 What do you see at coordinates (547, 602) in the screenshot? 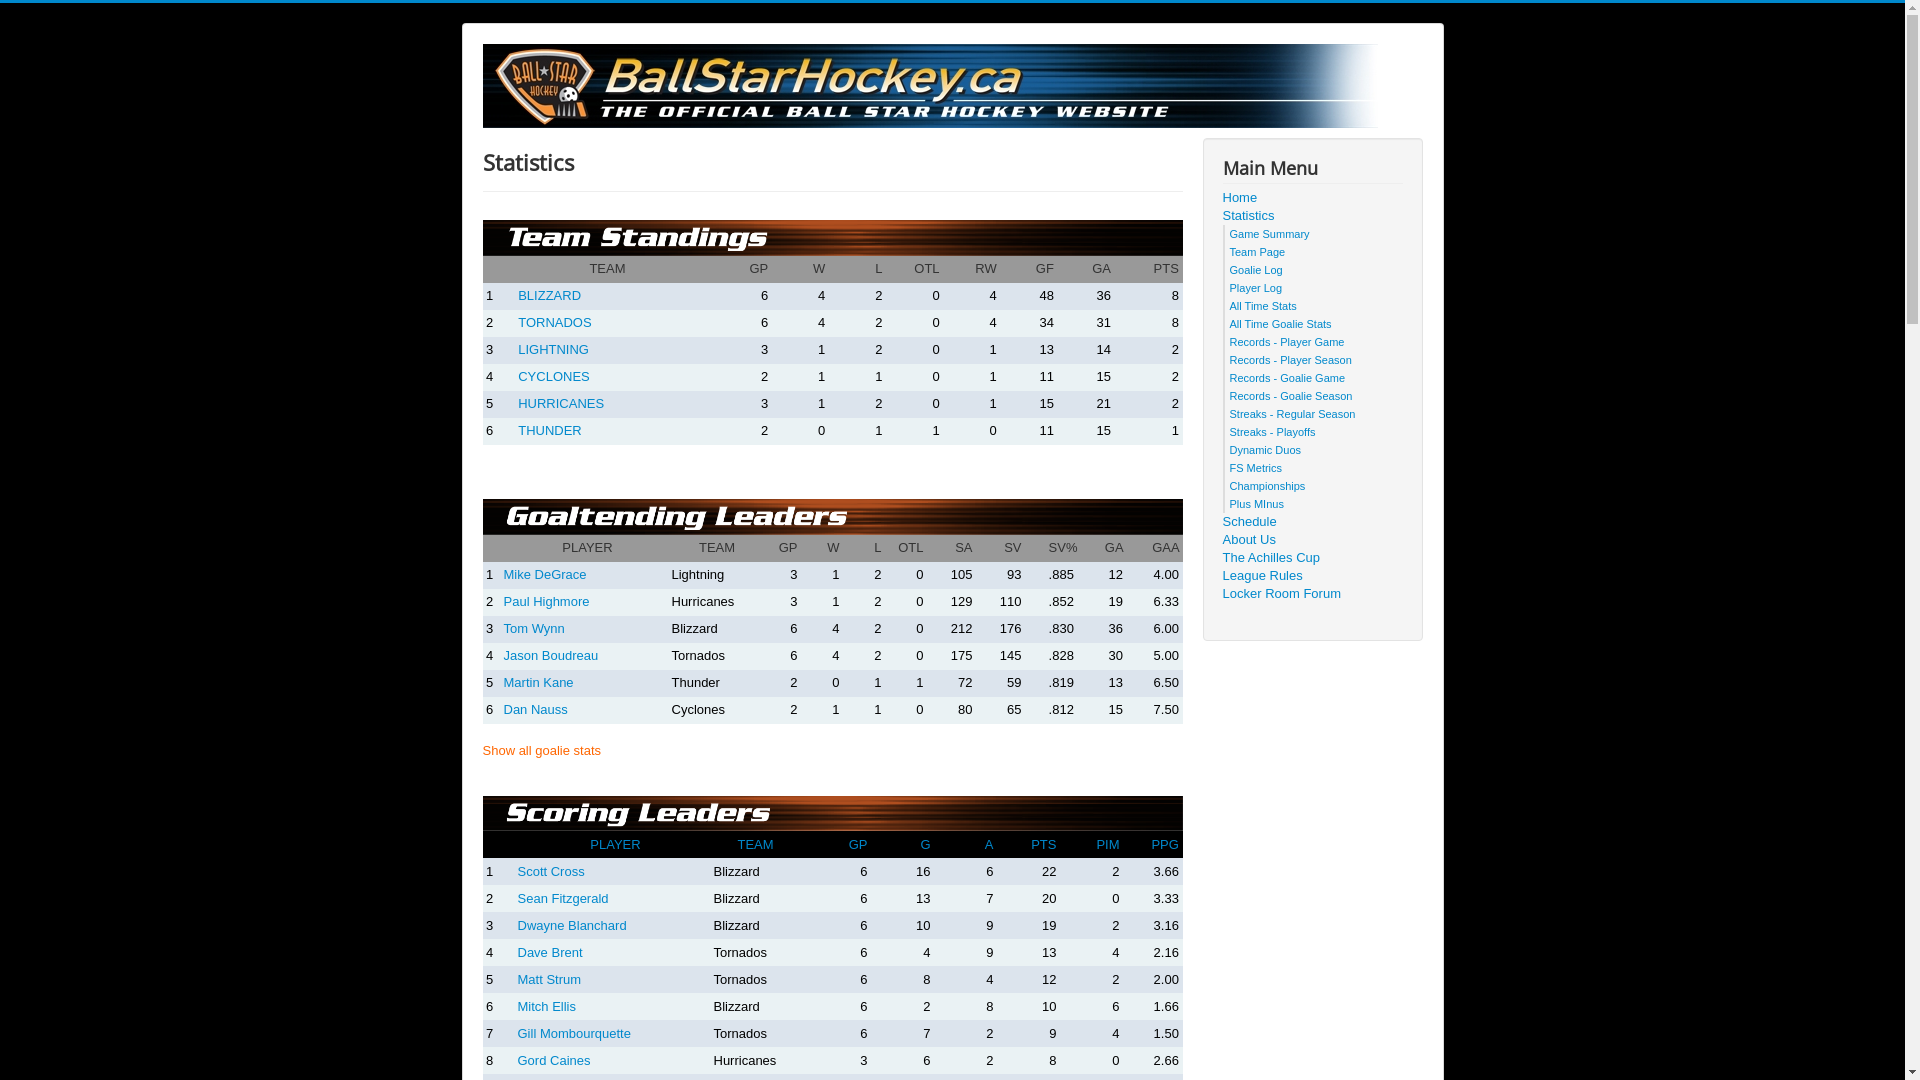
I see `Paul Highmore` at bounding box center [547, 602].